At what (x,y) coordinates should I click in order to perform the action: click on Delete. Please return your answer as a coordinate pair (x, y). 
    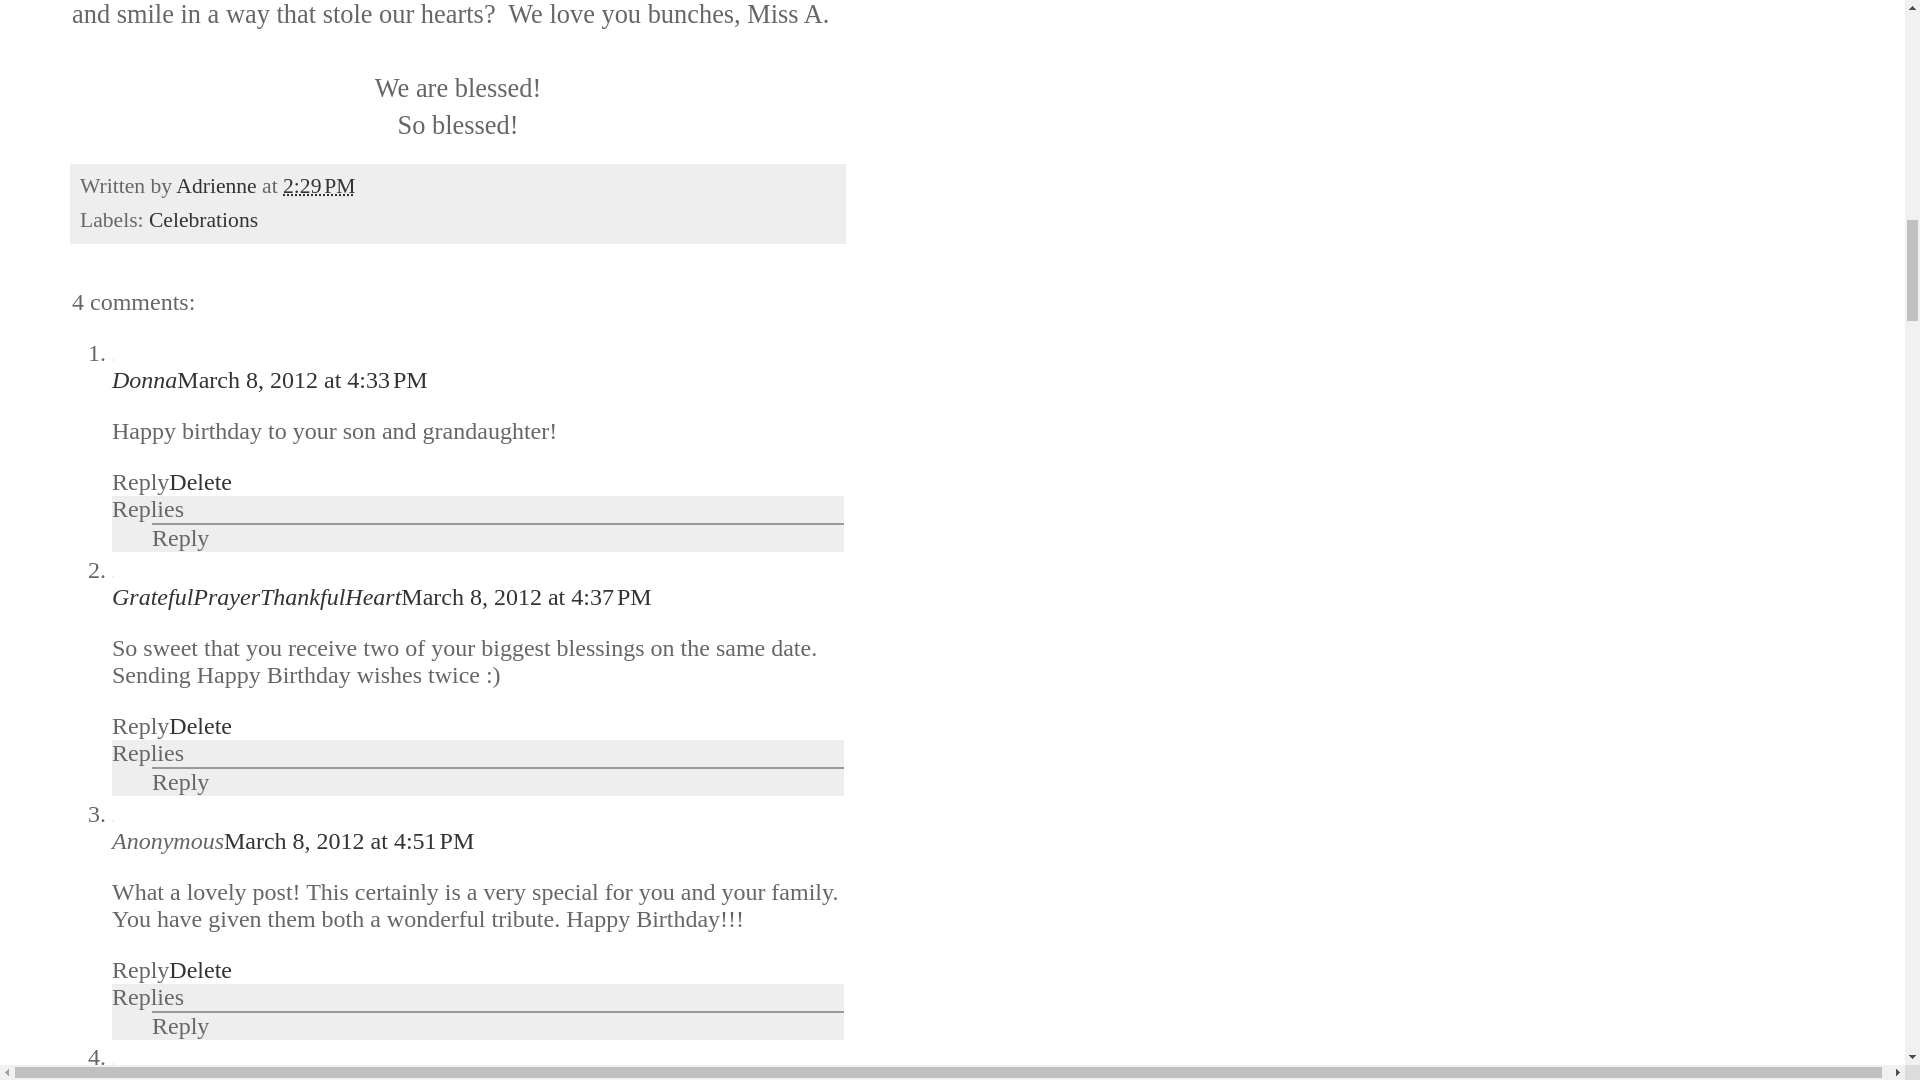
    Looking at the image, I should click on (200, 725).